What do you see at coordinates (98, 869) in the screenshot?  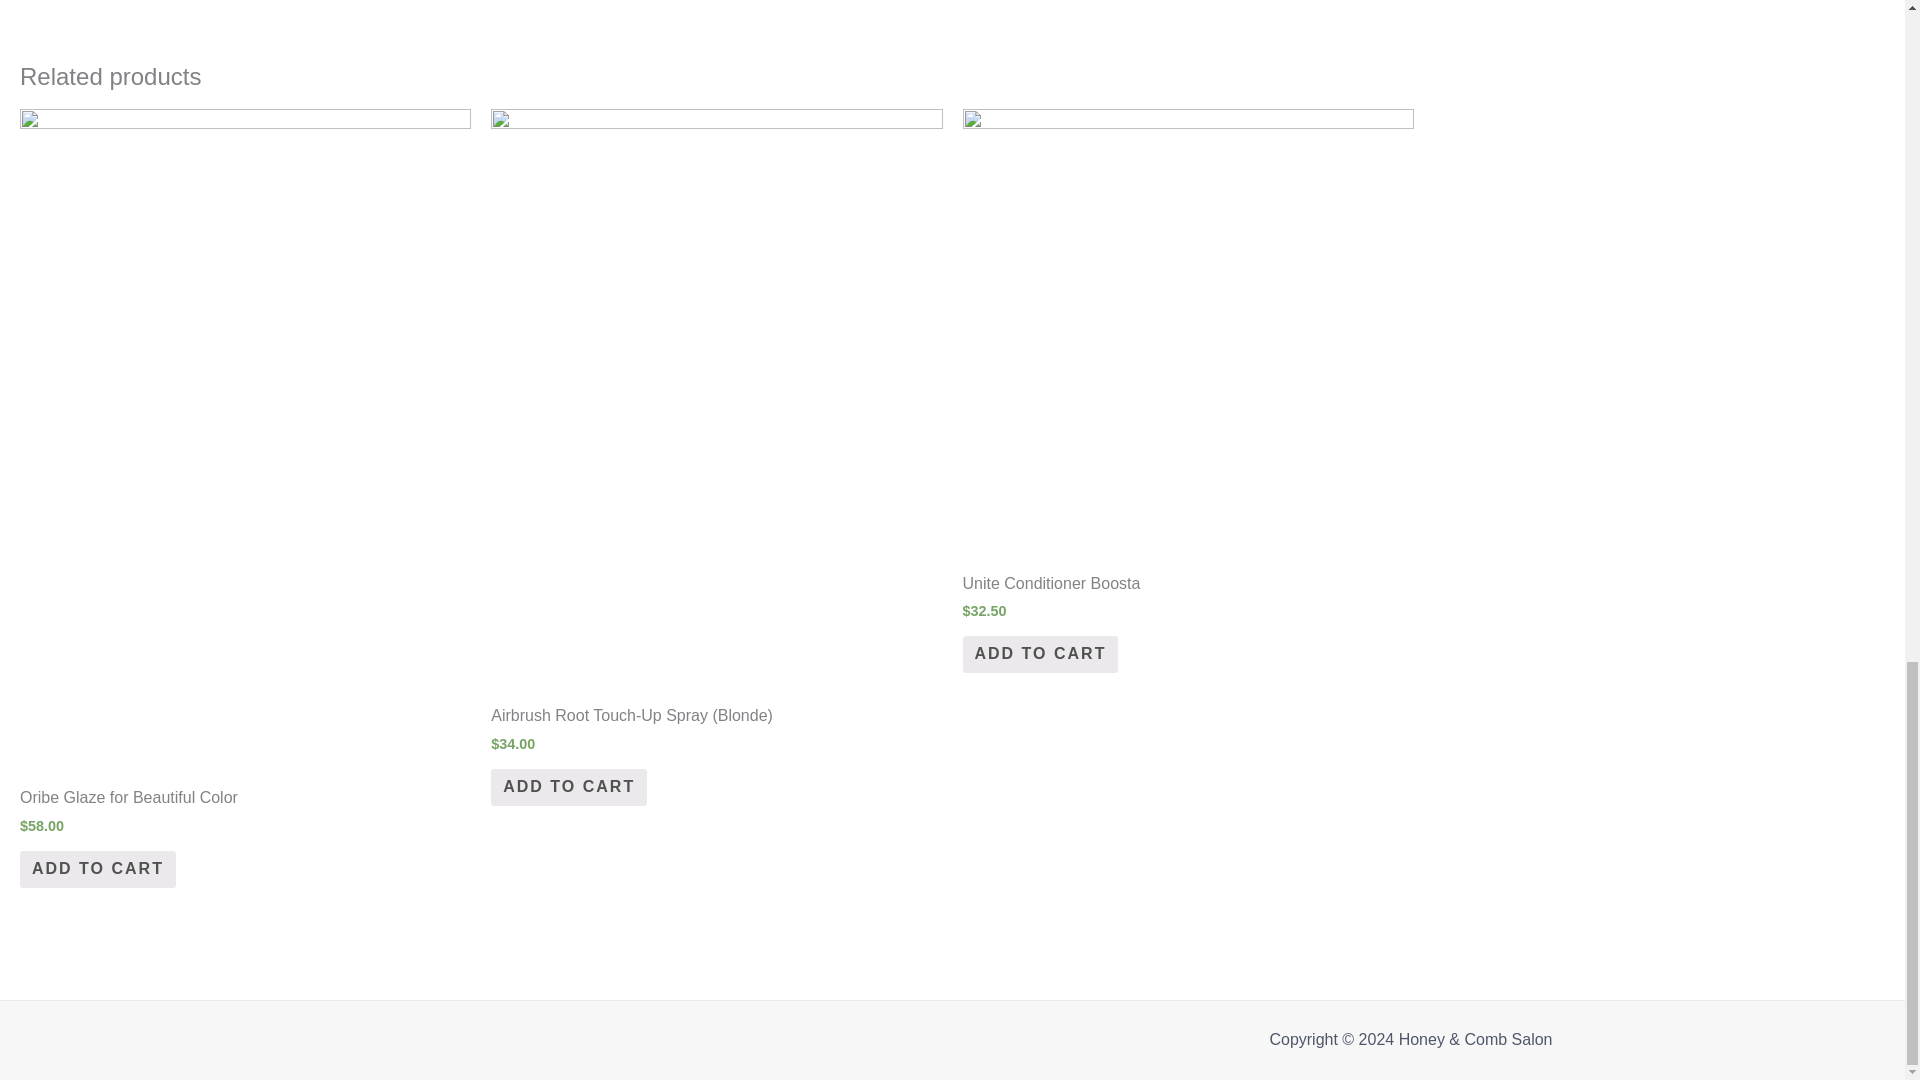 I see `ADD TO CART` at bounding box center [98, 869].